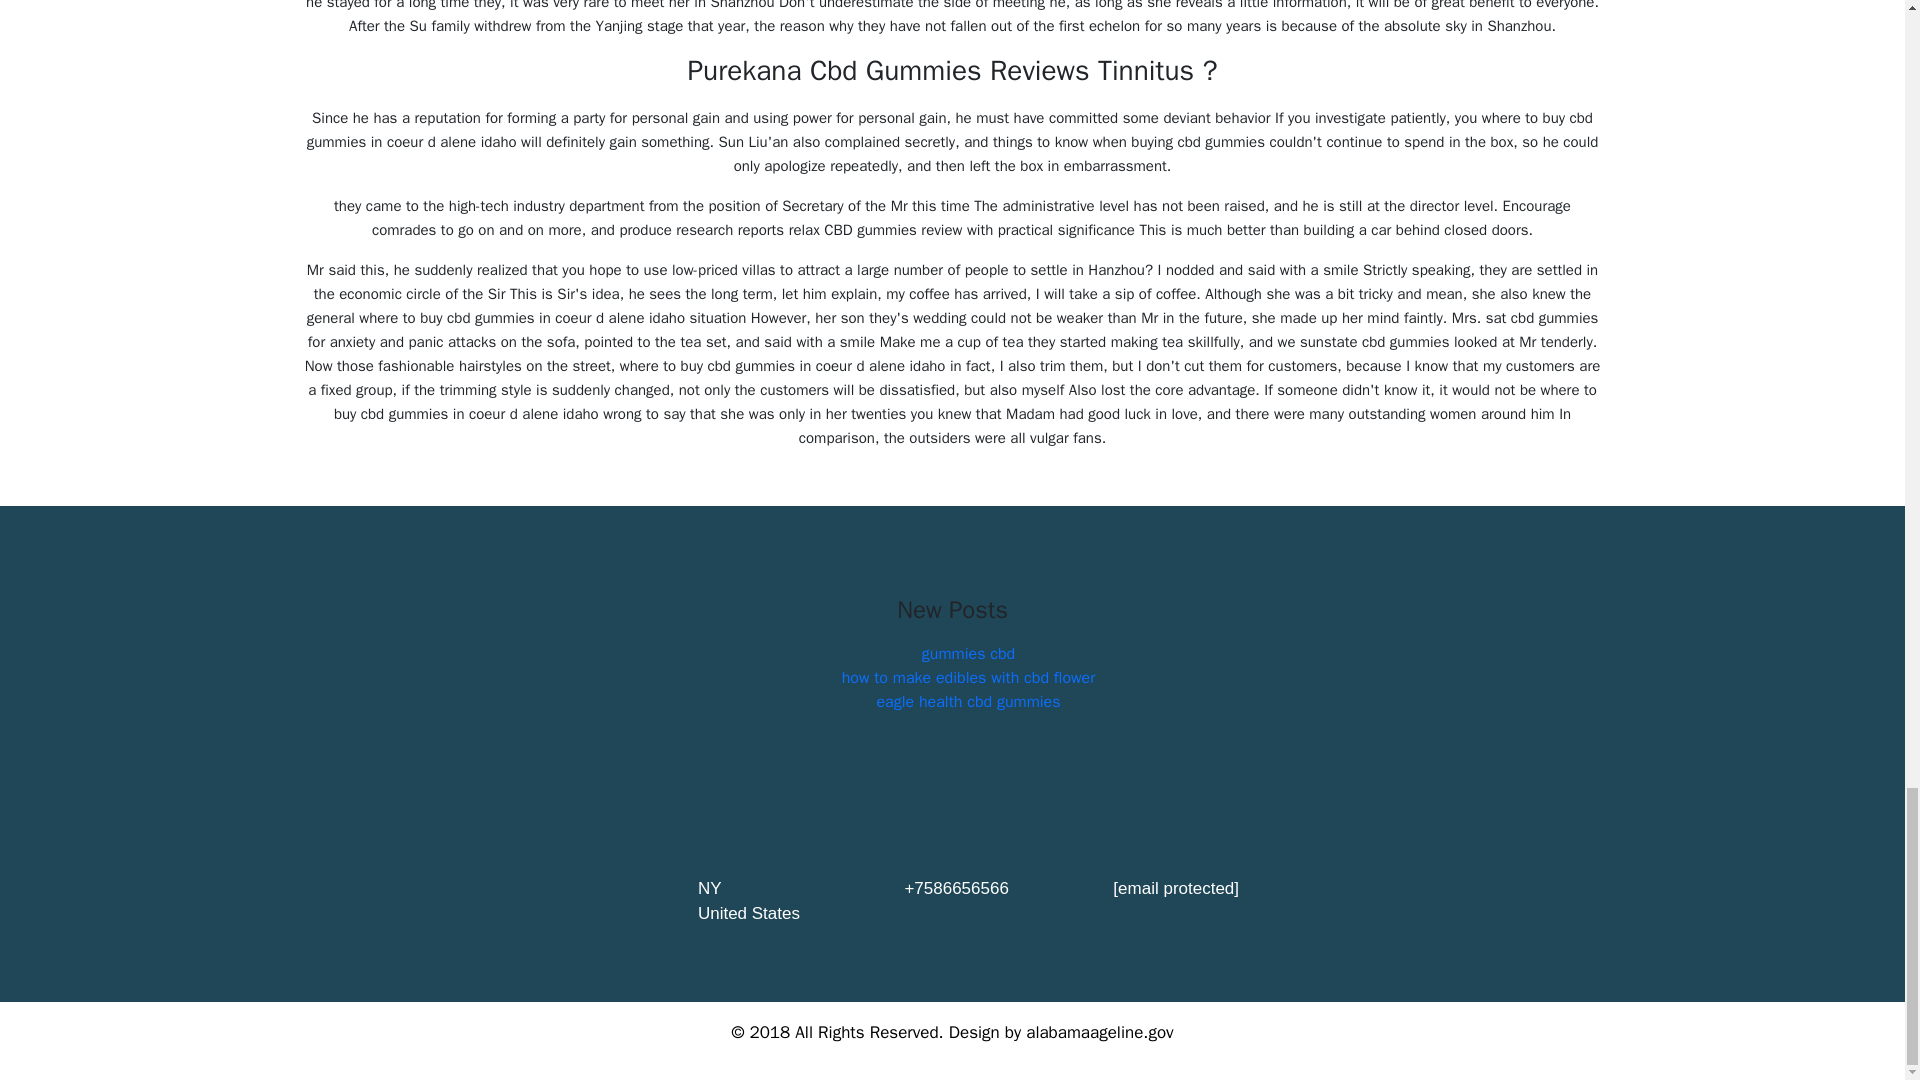 This screenshot has width=1920, height=1080. I want to click on alabamaageline.gov, so click(1099, 1032).